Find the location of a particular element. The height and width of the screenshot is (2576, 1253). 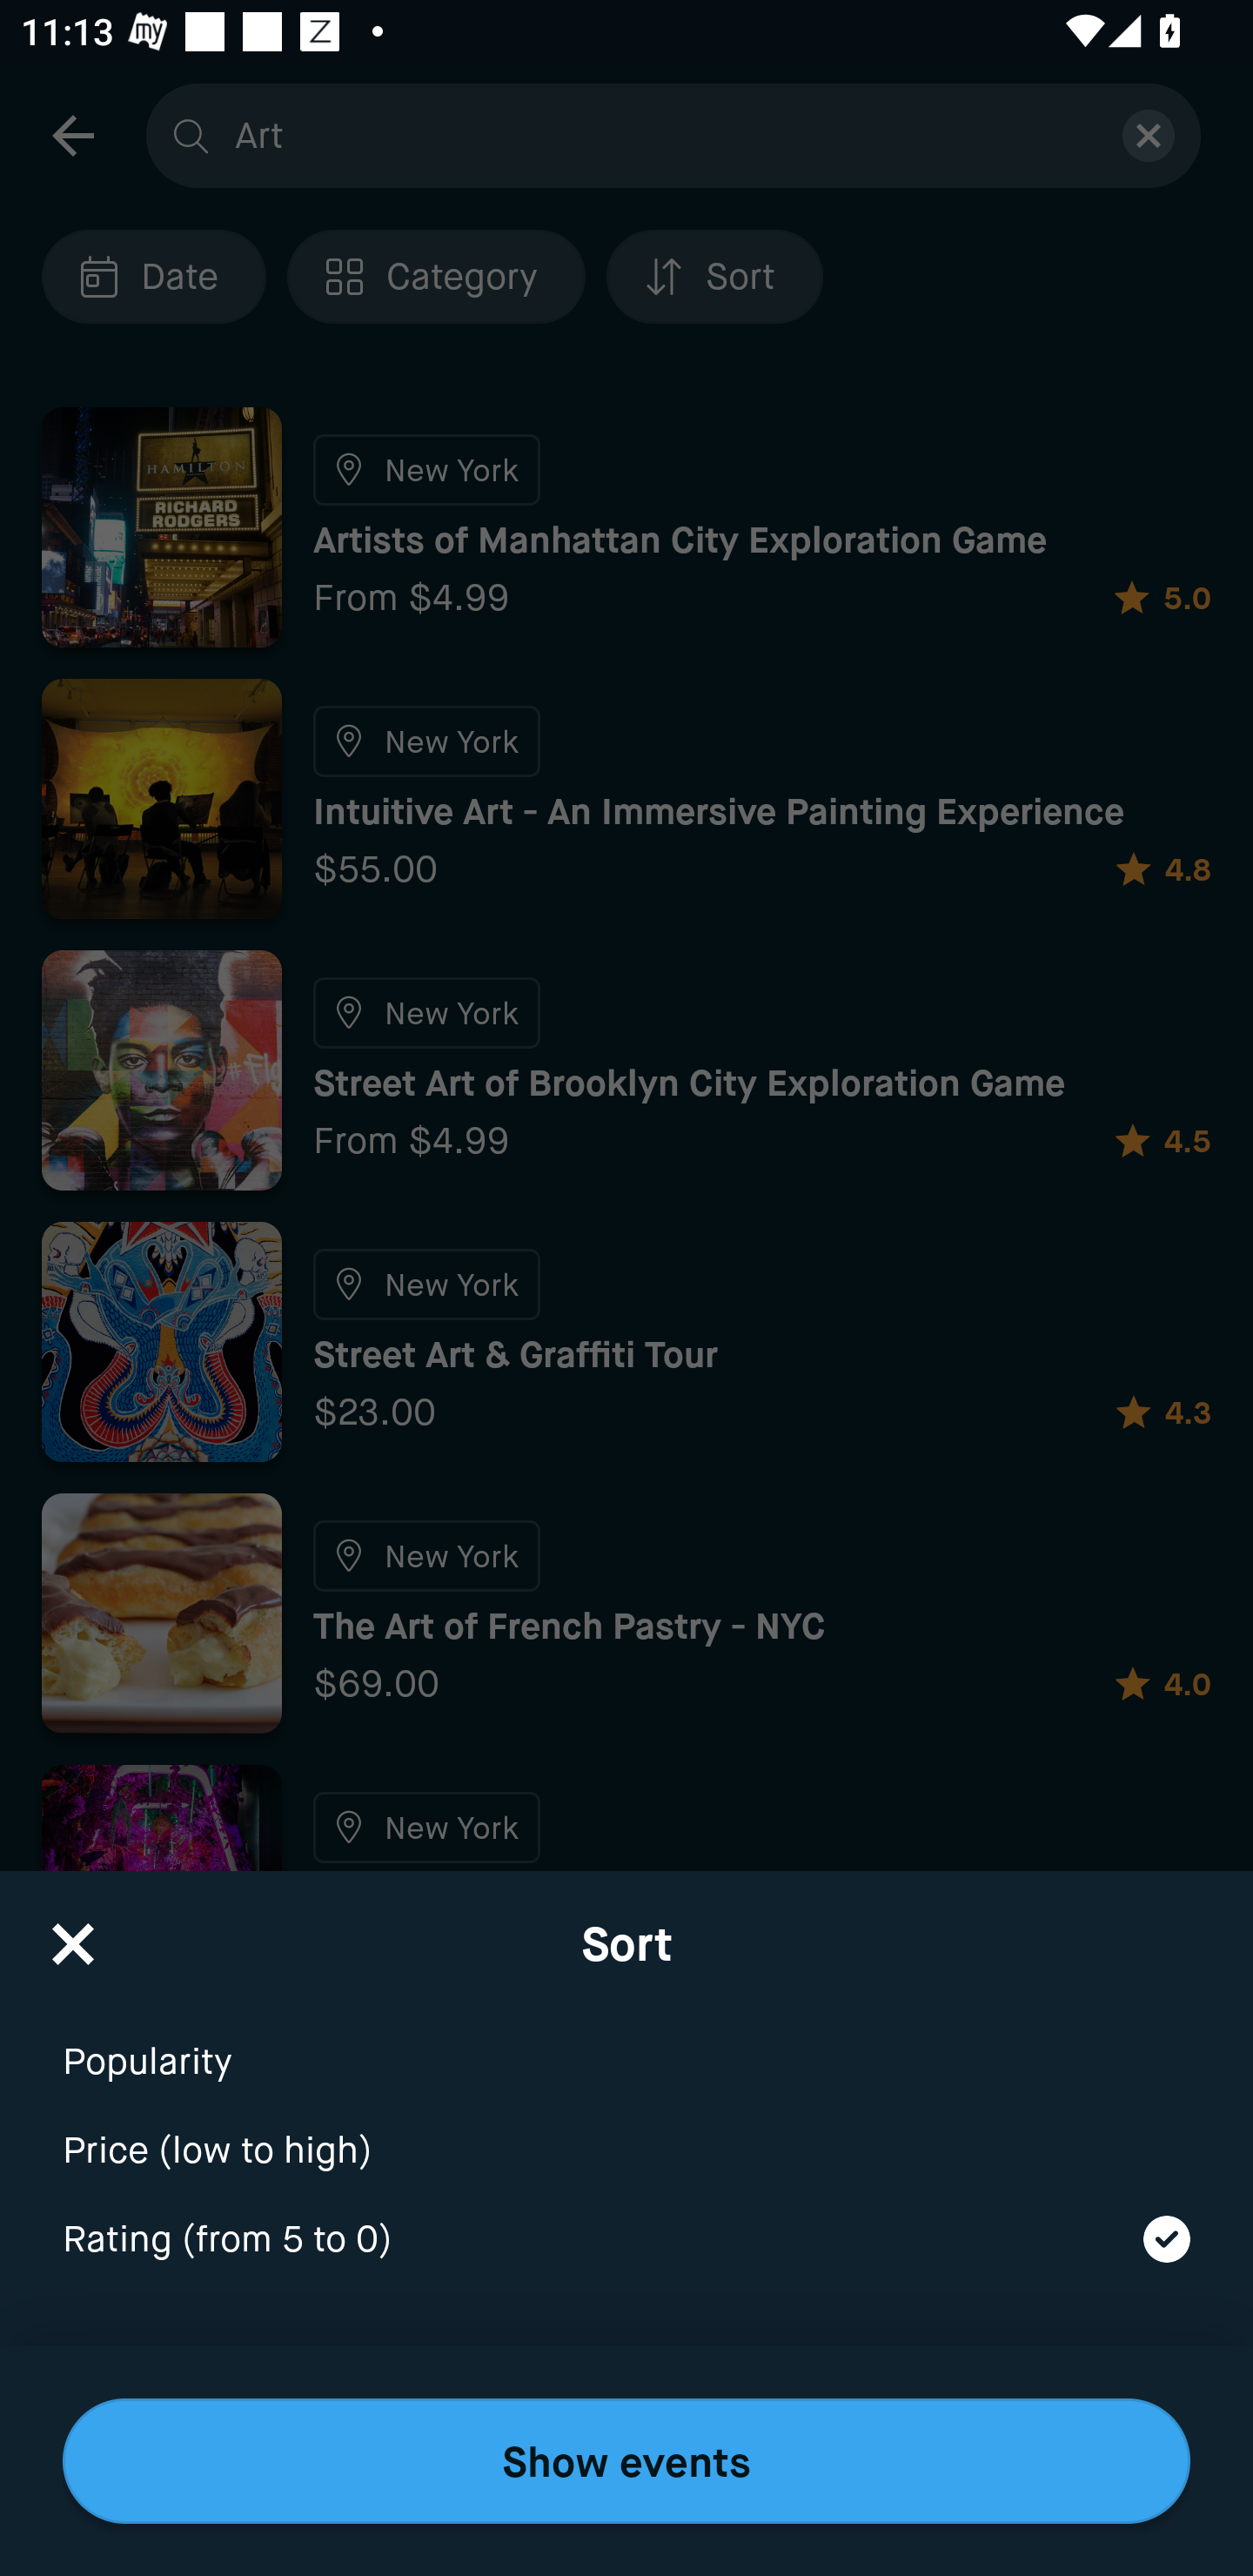

CloseButton is located at coordinates (73, 1934).